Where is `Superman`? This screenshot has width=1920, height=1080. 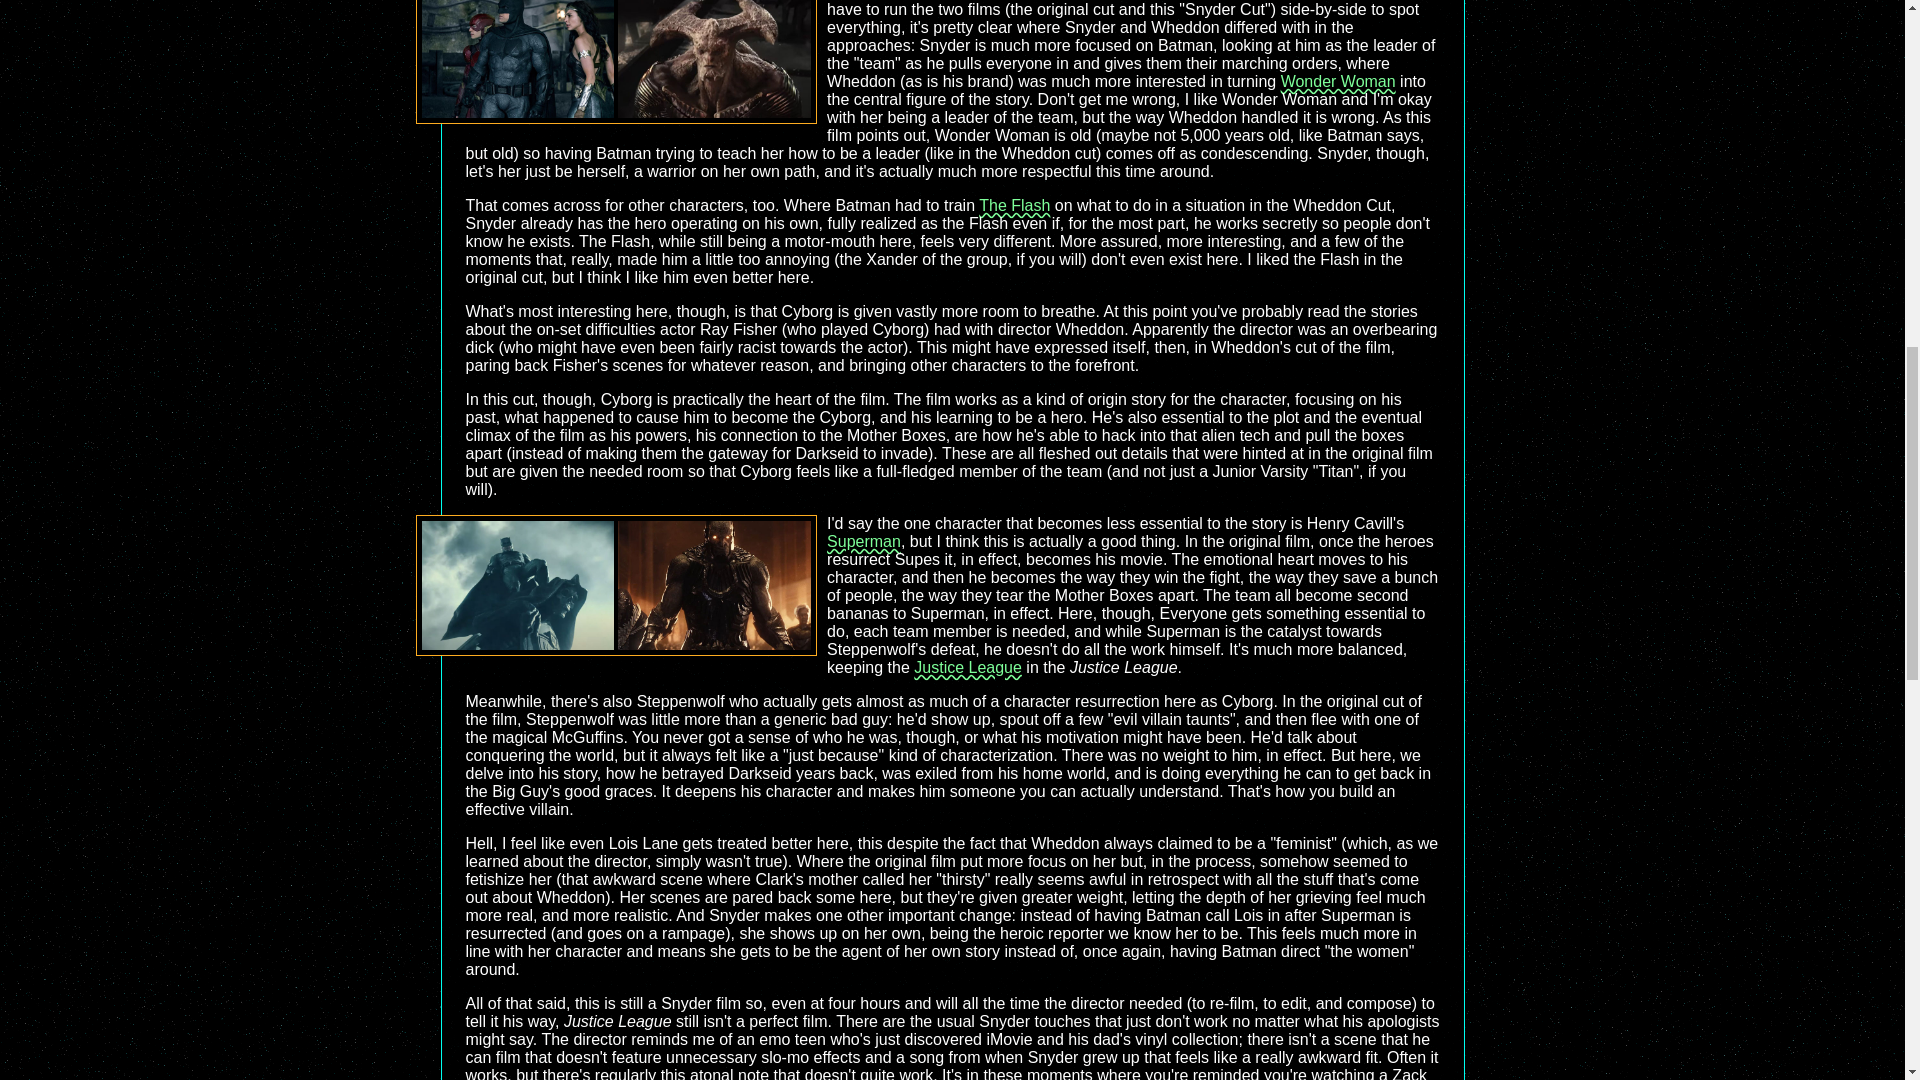 Superman is located at coordinates (864, 541).